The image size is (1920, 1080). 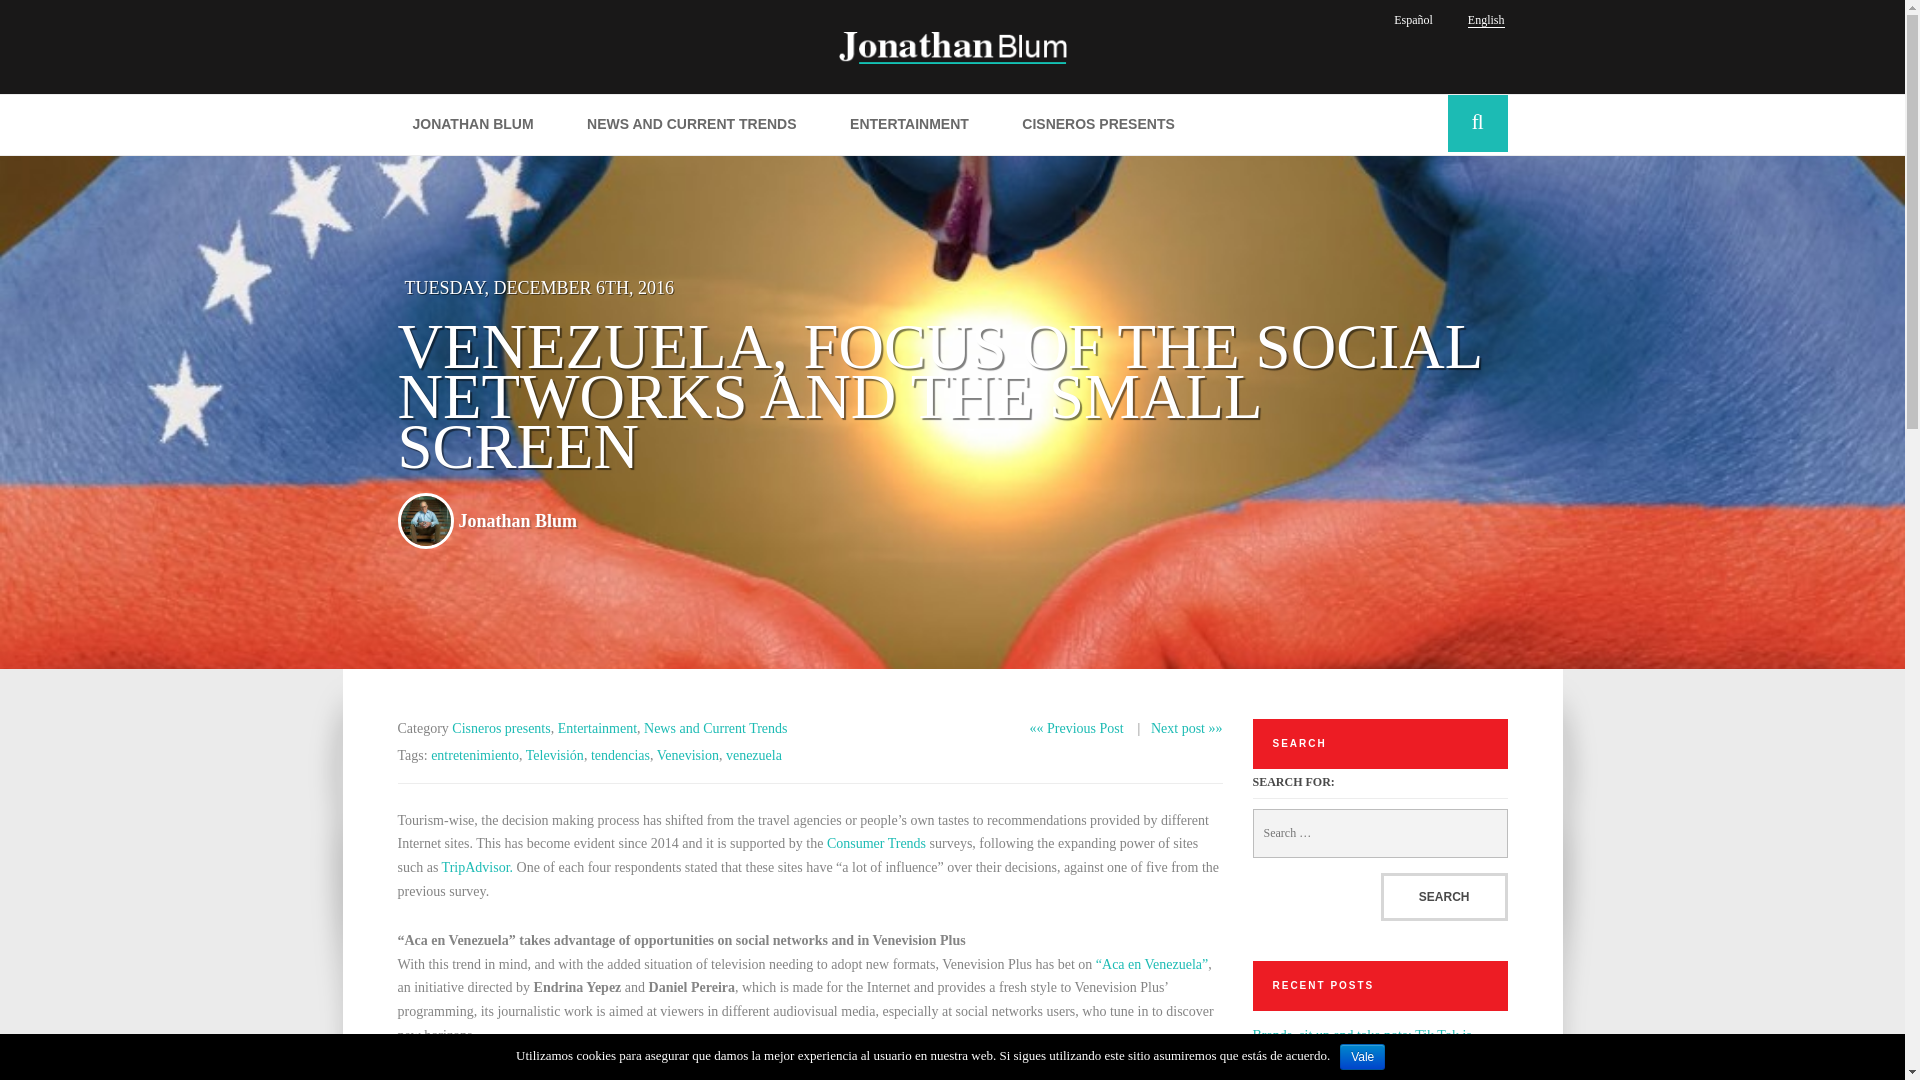 I want to click on Posts by Jonathan Blum, so click(x=518, y=520).